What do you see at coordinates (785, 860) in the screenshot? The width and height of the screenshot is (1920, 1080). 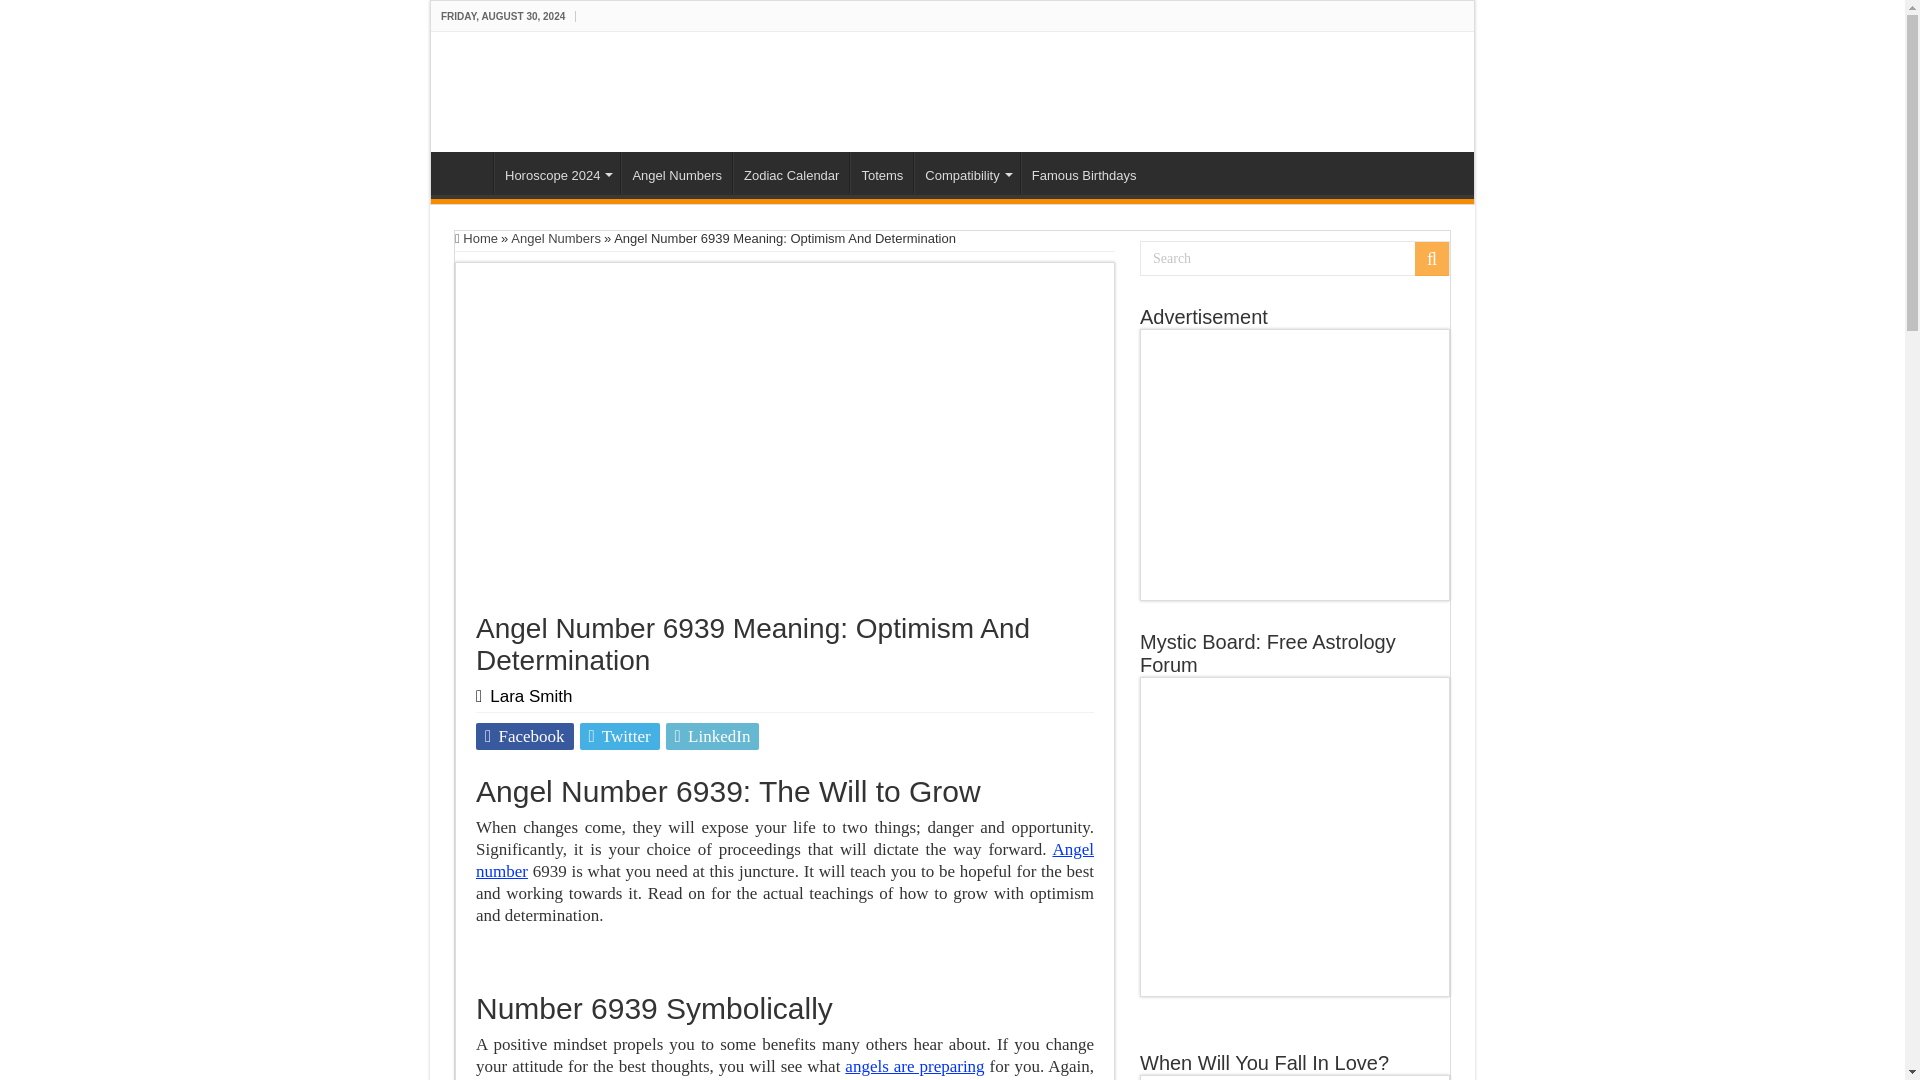 I see `Angel number` at bounding box center [785, 860].